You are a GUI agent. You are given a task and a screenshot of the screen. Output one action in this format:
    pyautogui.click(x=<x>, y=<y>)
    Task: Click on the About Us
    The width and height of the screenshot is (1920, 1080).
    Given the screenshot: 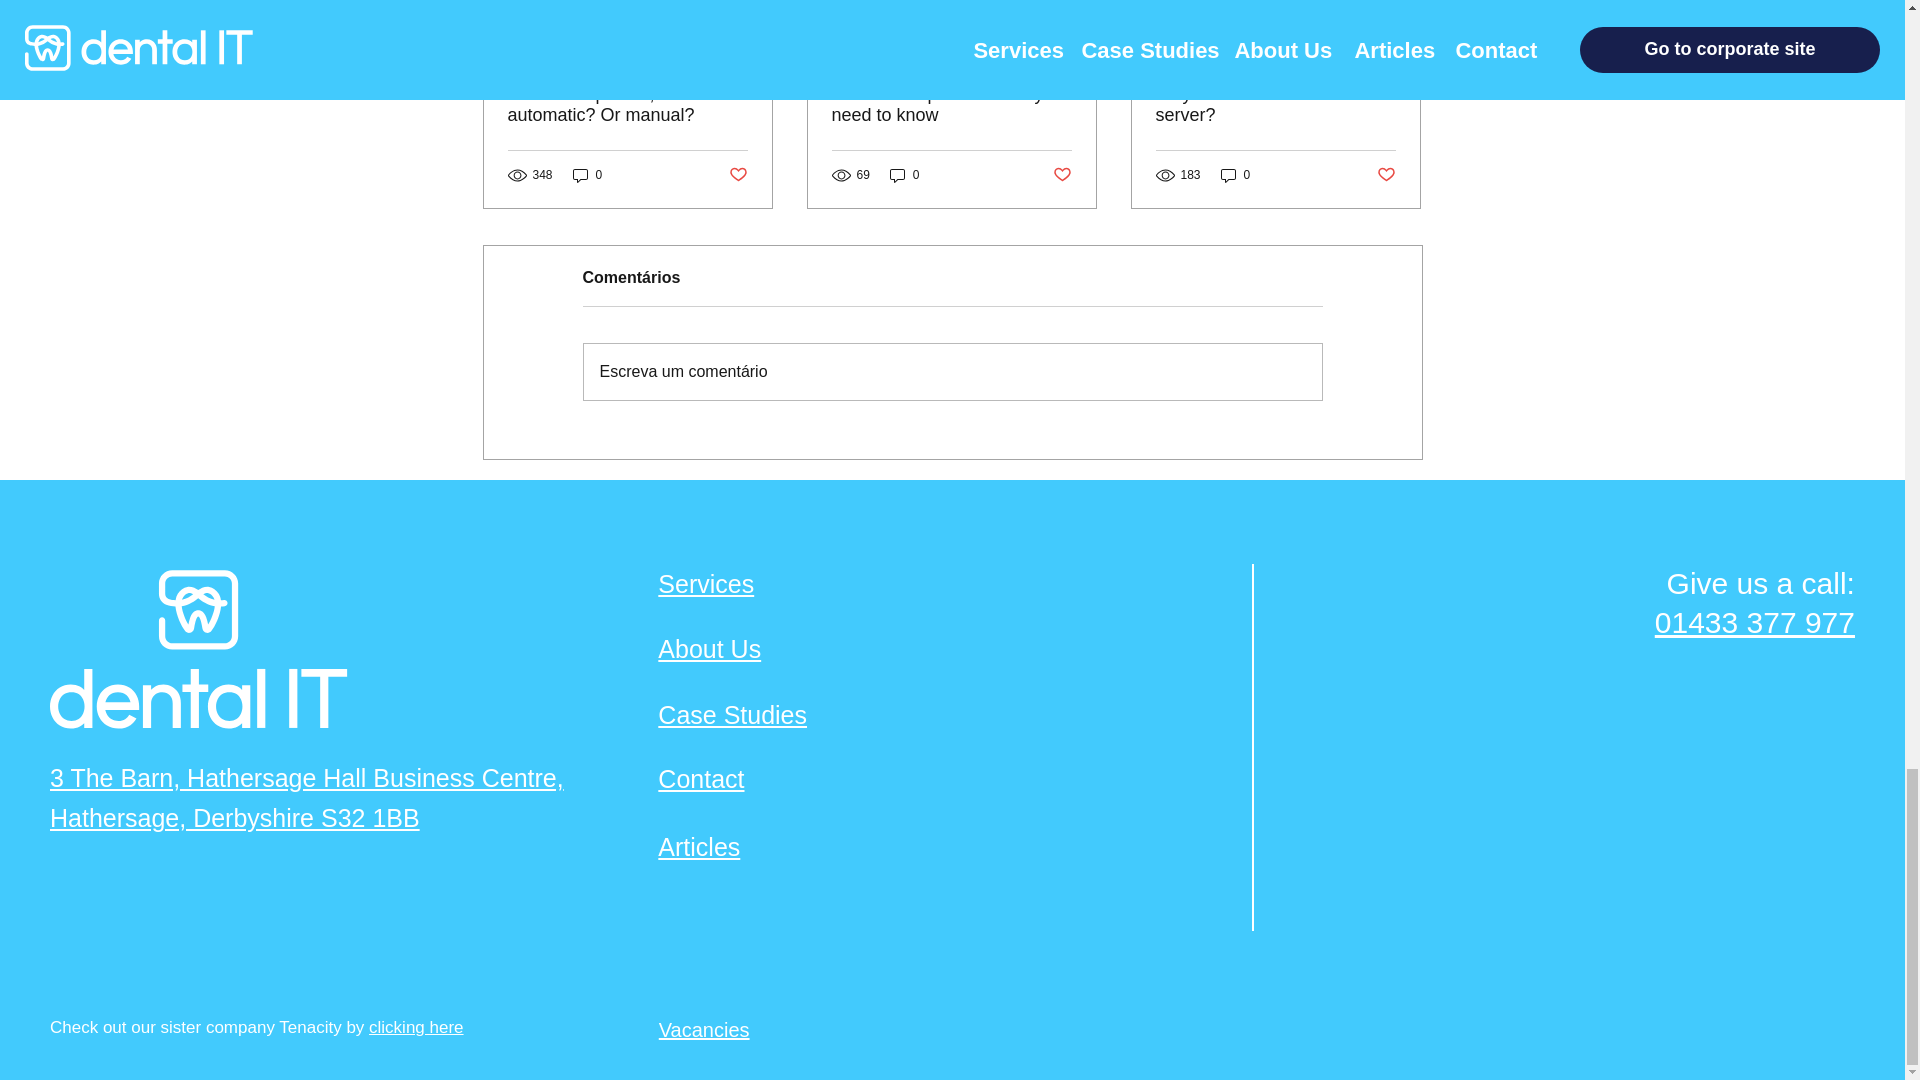 What is the action you would take?
    pyautogui.click(x=709, y=649)
    